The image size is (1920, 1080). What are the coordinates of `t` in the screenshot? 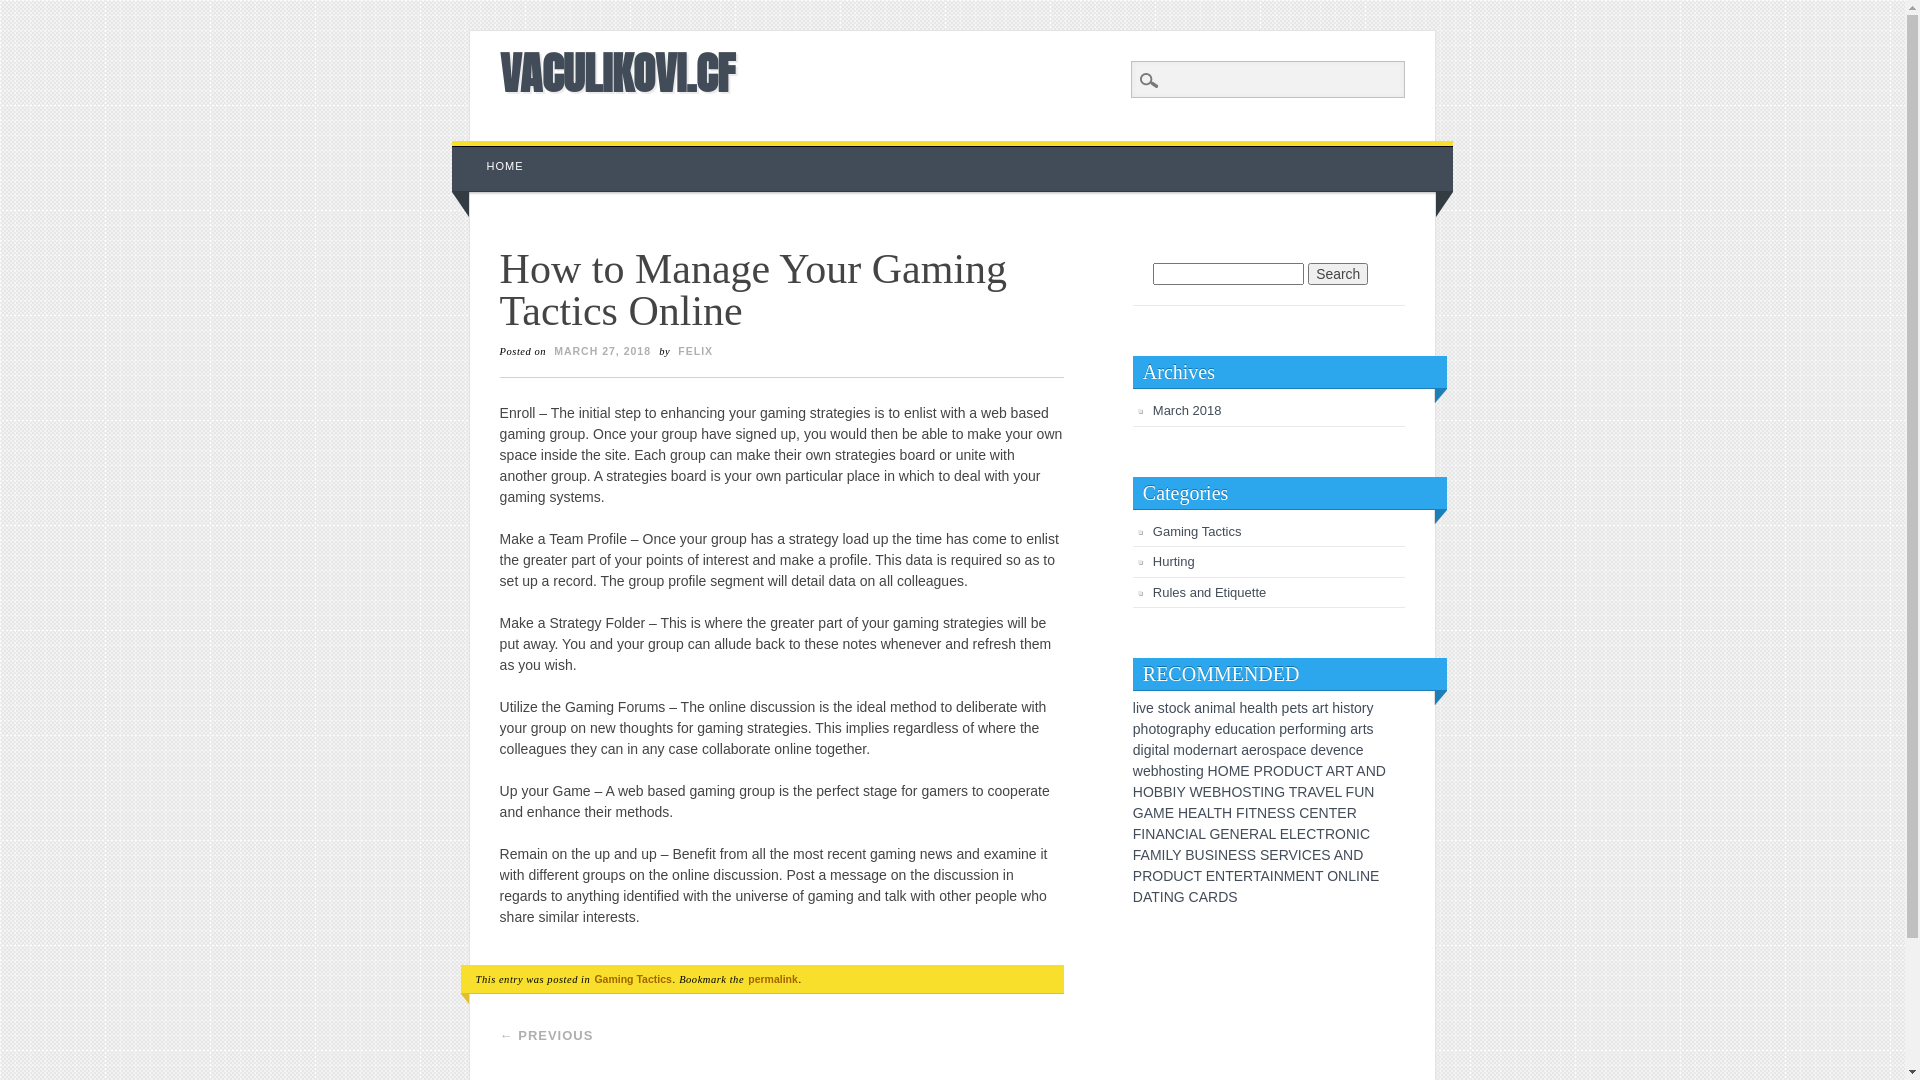 It's located at (1326, 708).